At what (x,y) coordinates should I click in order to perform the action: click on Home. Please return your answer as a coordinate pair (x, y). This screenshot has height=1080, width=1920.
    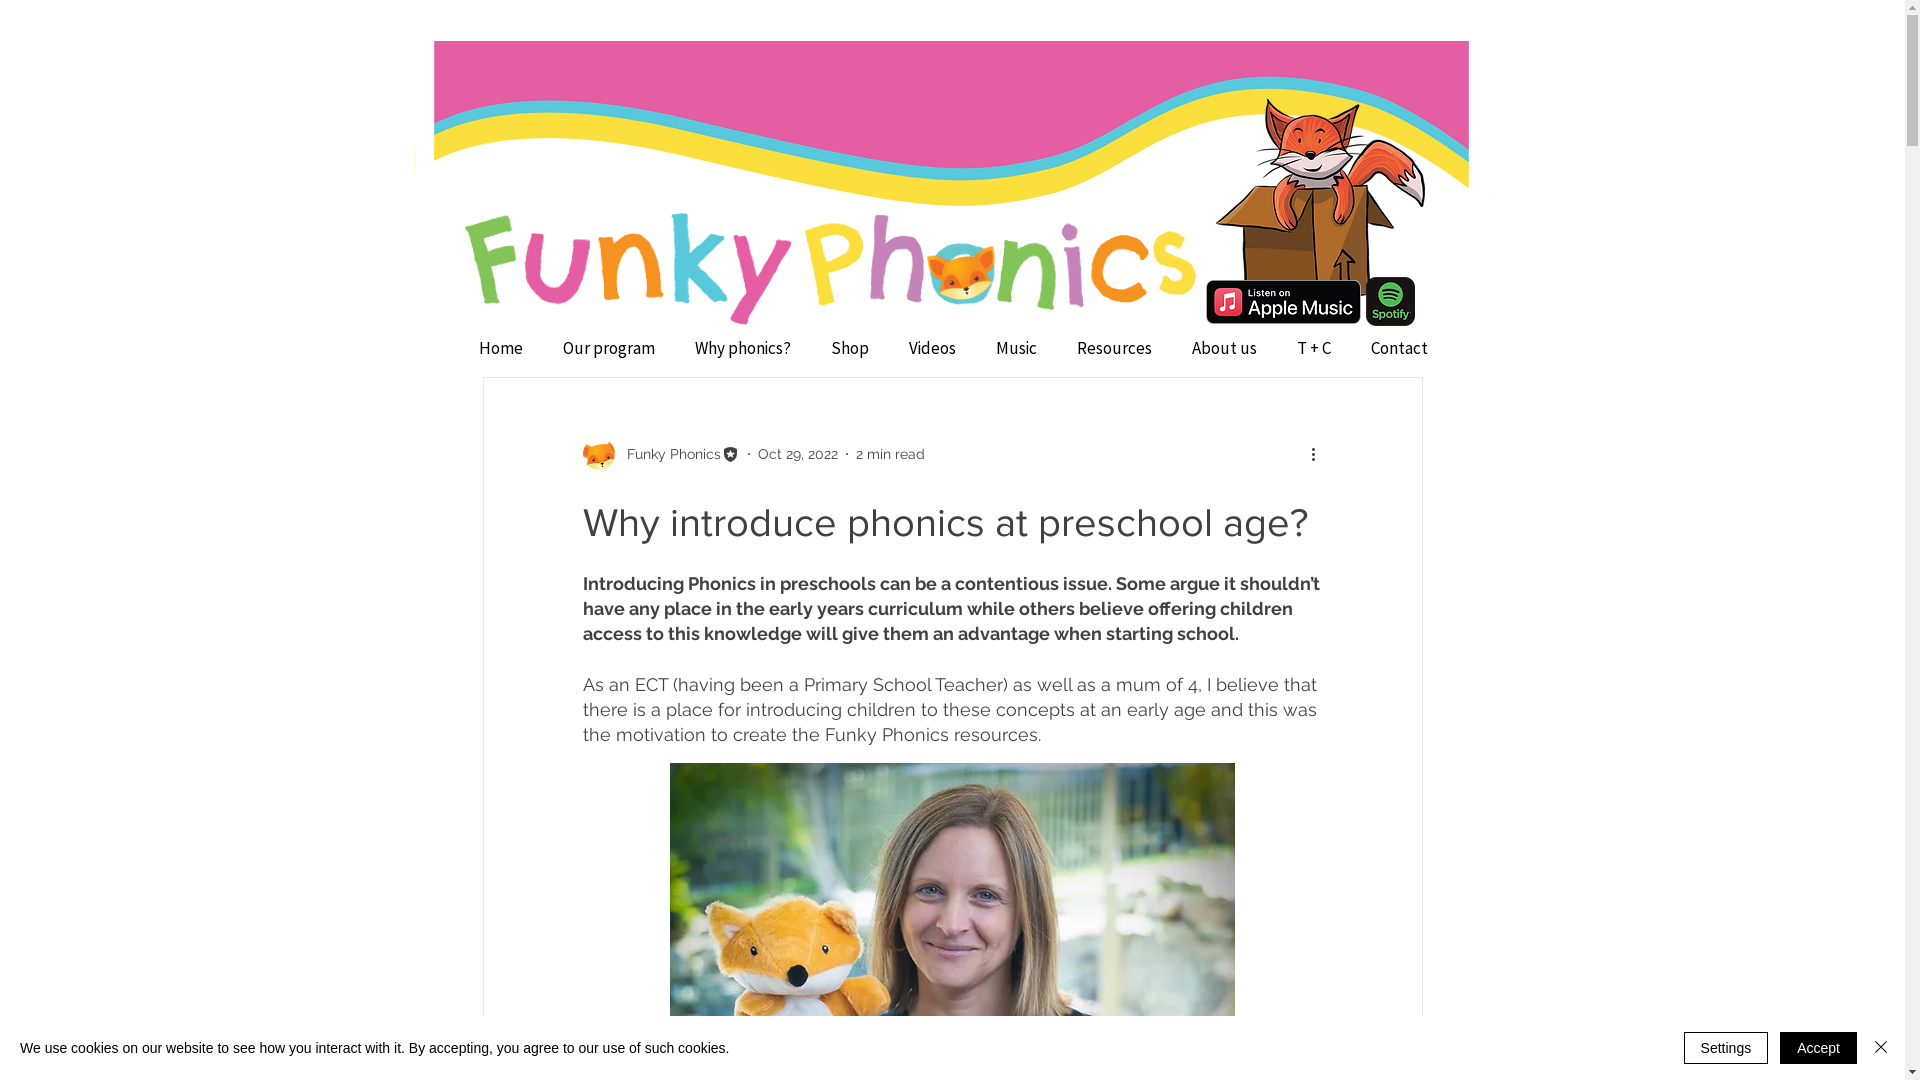
    Looking at the image, I should click on (502, 348).